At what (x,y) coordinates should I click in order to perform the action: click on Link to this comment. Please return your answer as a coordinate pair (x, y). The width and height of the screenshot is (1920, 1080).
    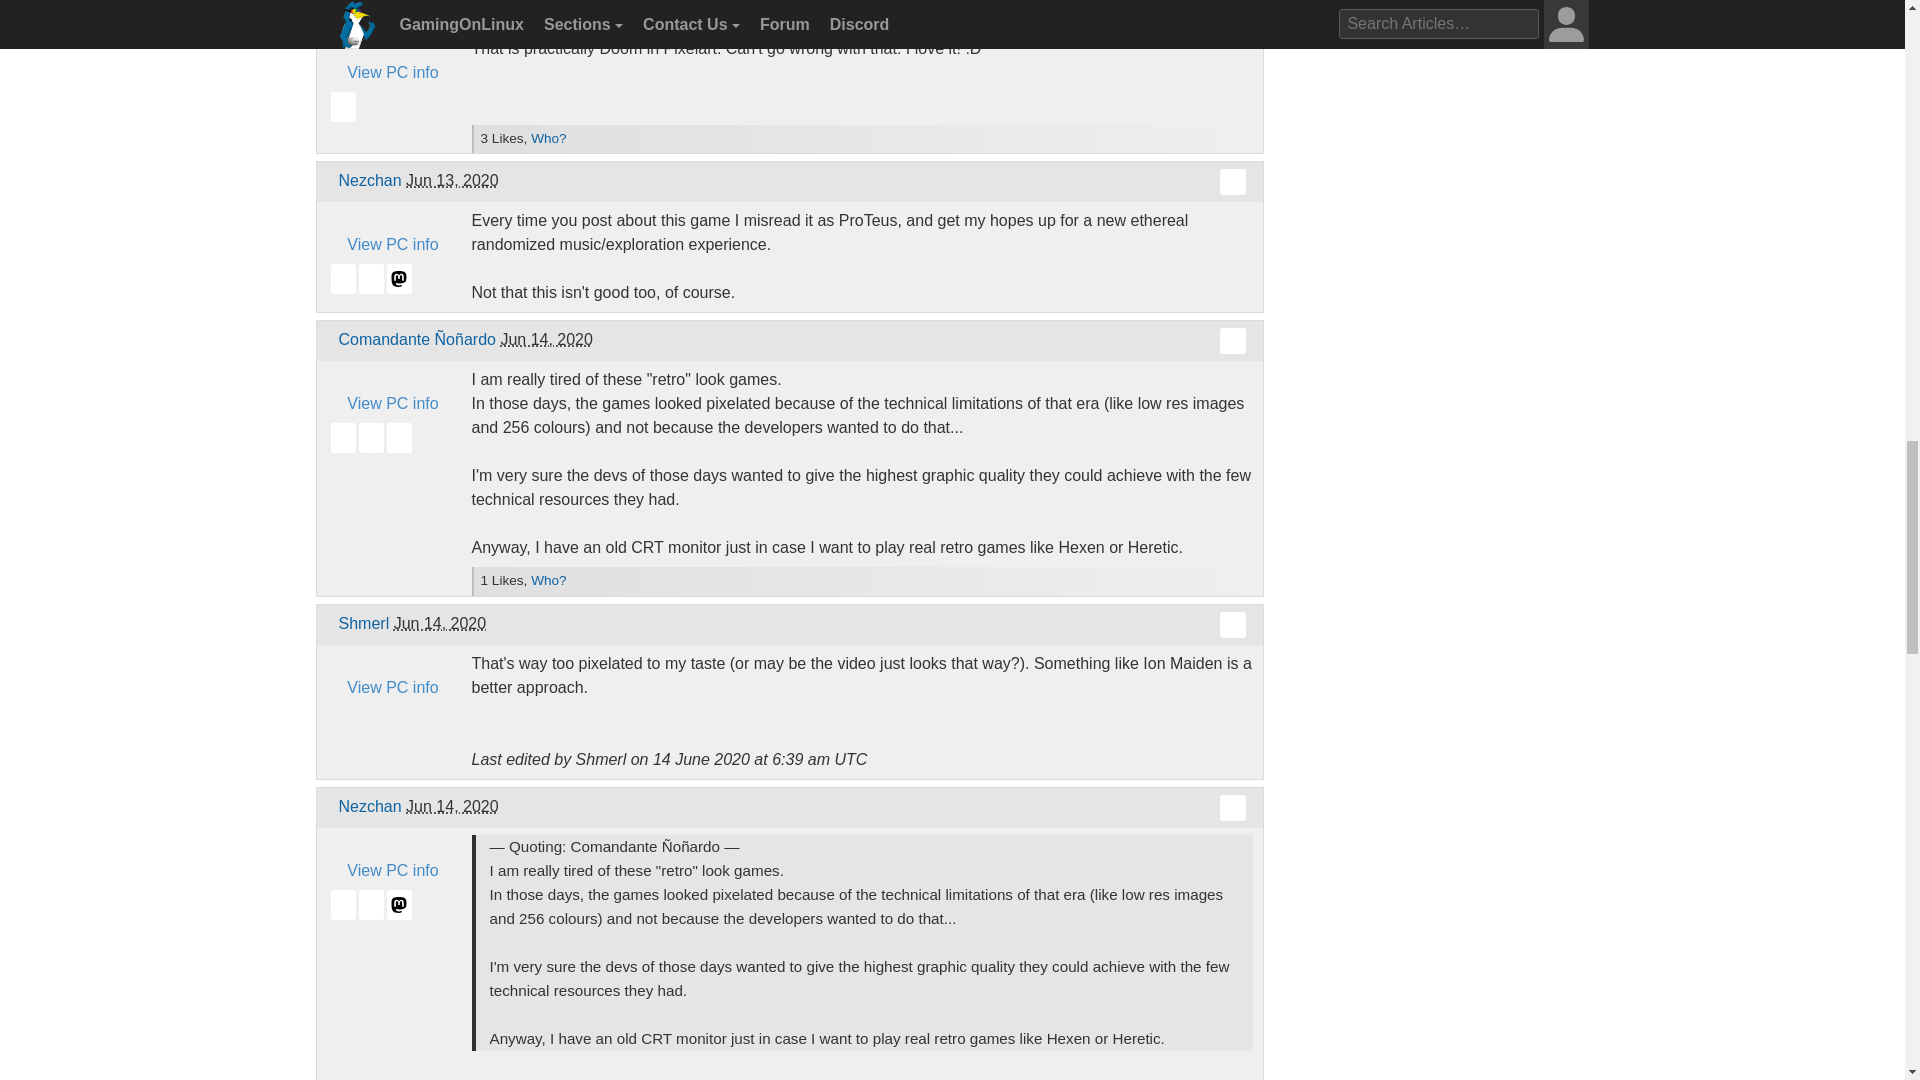
    Looking at the image, I should click on (1232, 625).